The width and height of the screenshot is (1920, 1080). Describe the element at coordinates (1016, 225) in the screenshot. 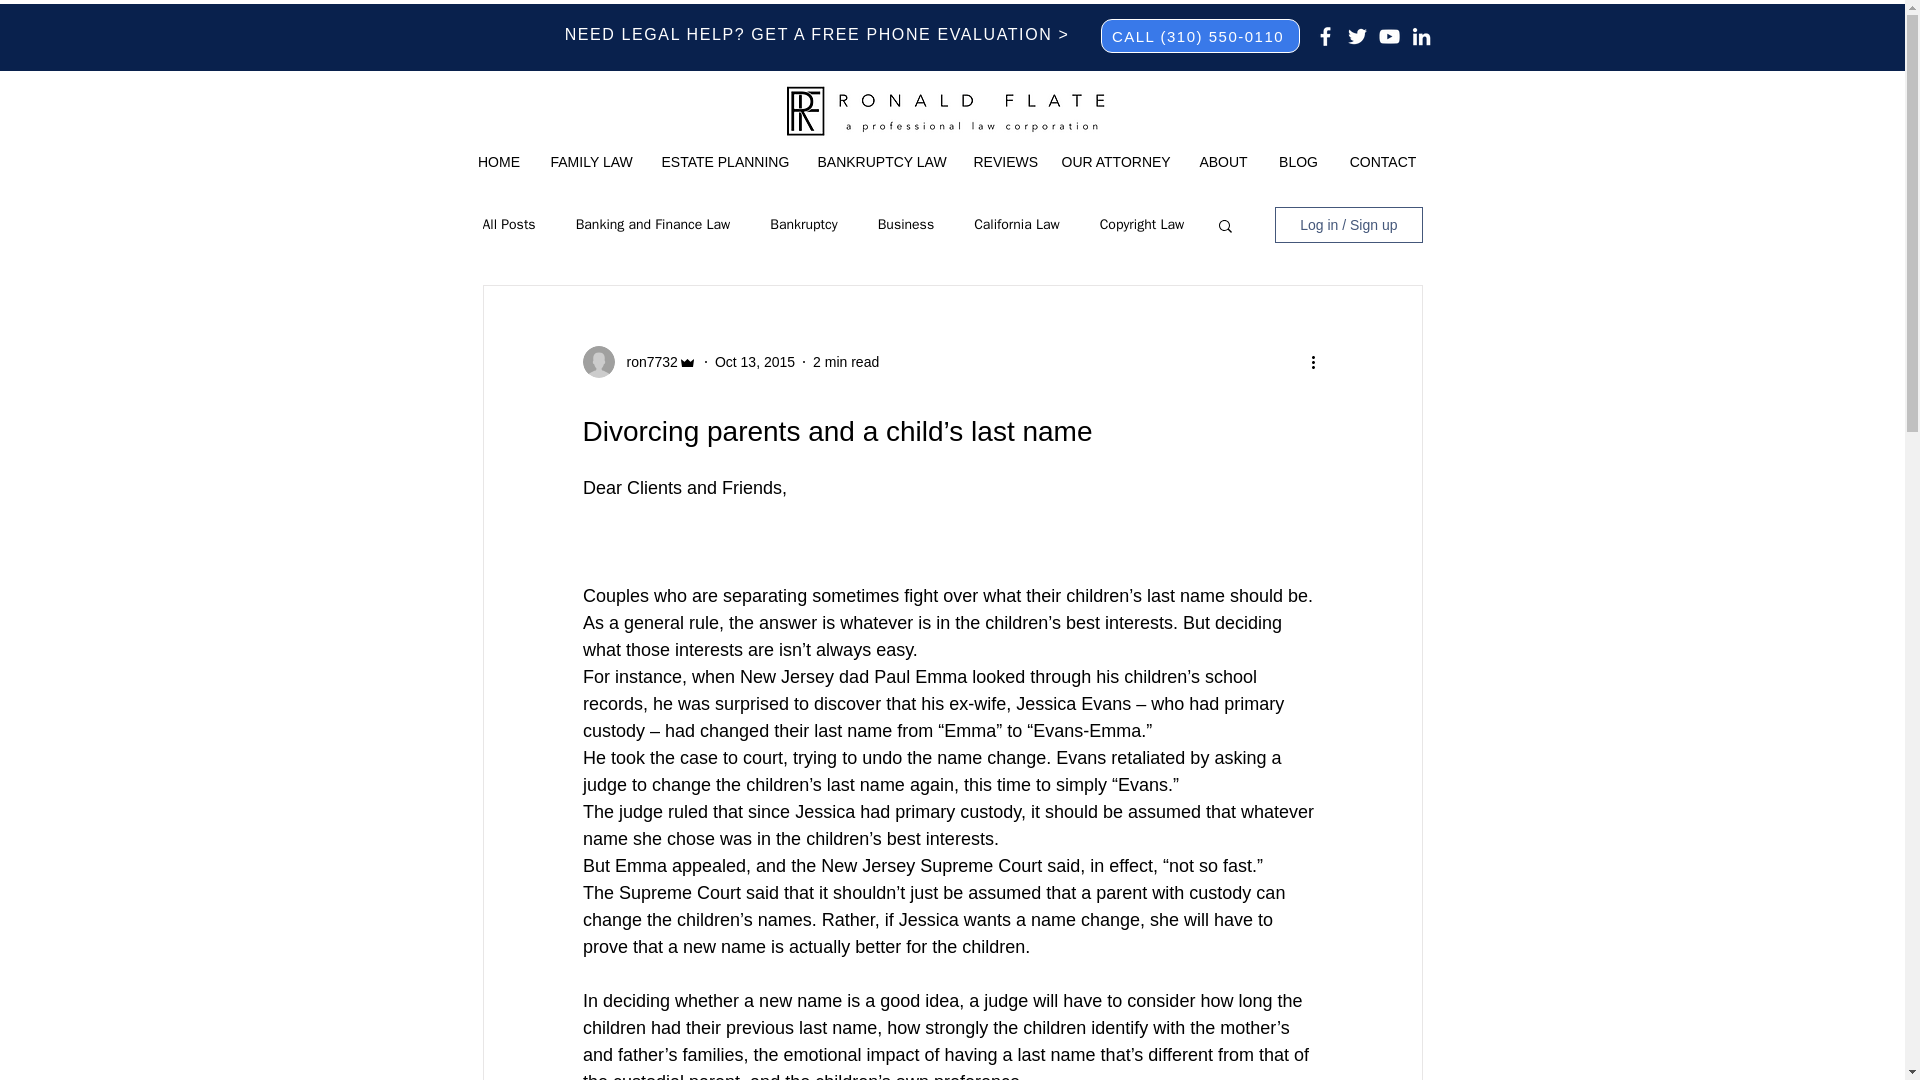

I see `California Law` at that location.